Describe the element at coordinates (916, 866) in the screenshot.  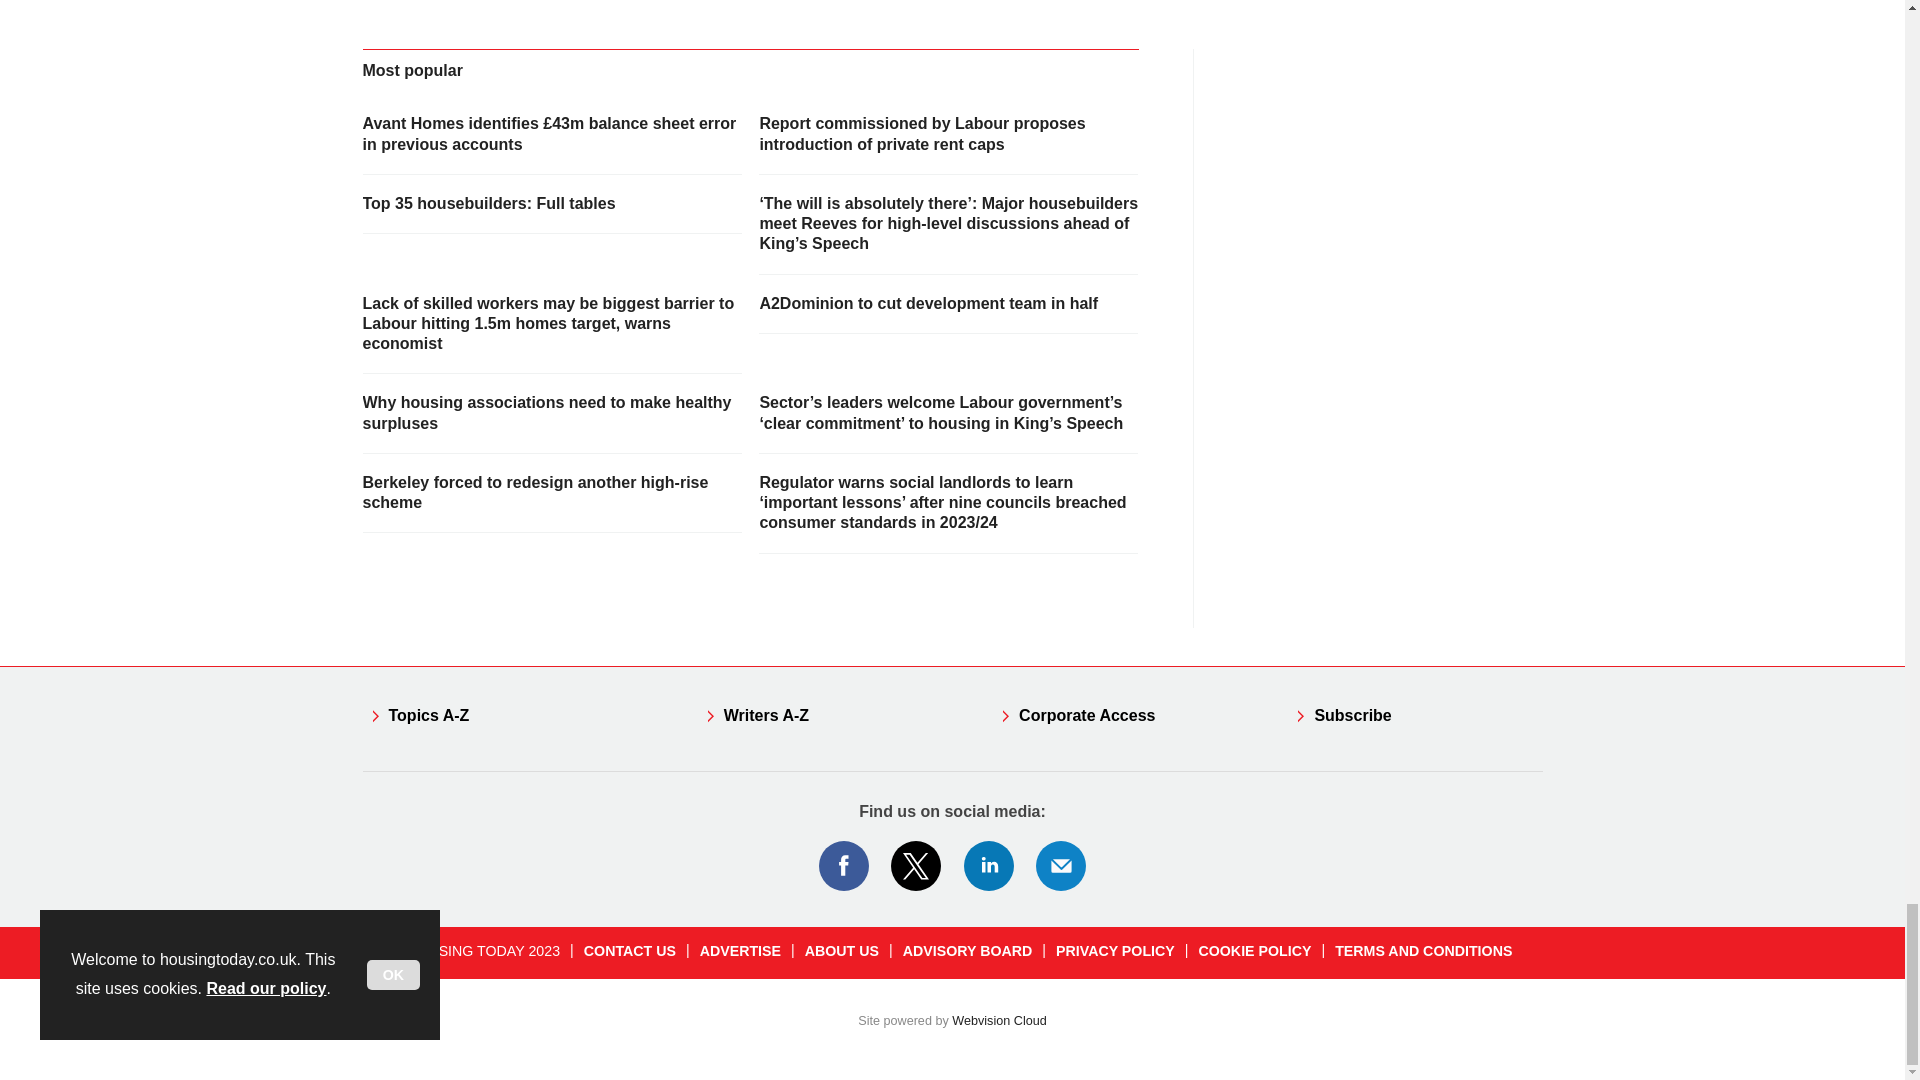
I see `Connect with us on Twitter` at that location.